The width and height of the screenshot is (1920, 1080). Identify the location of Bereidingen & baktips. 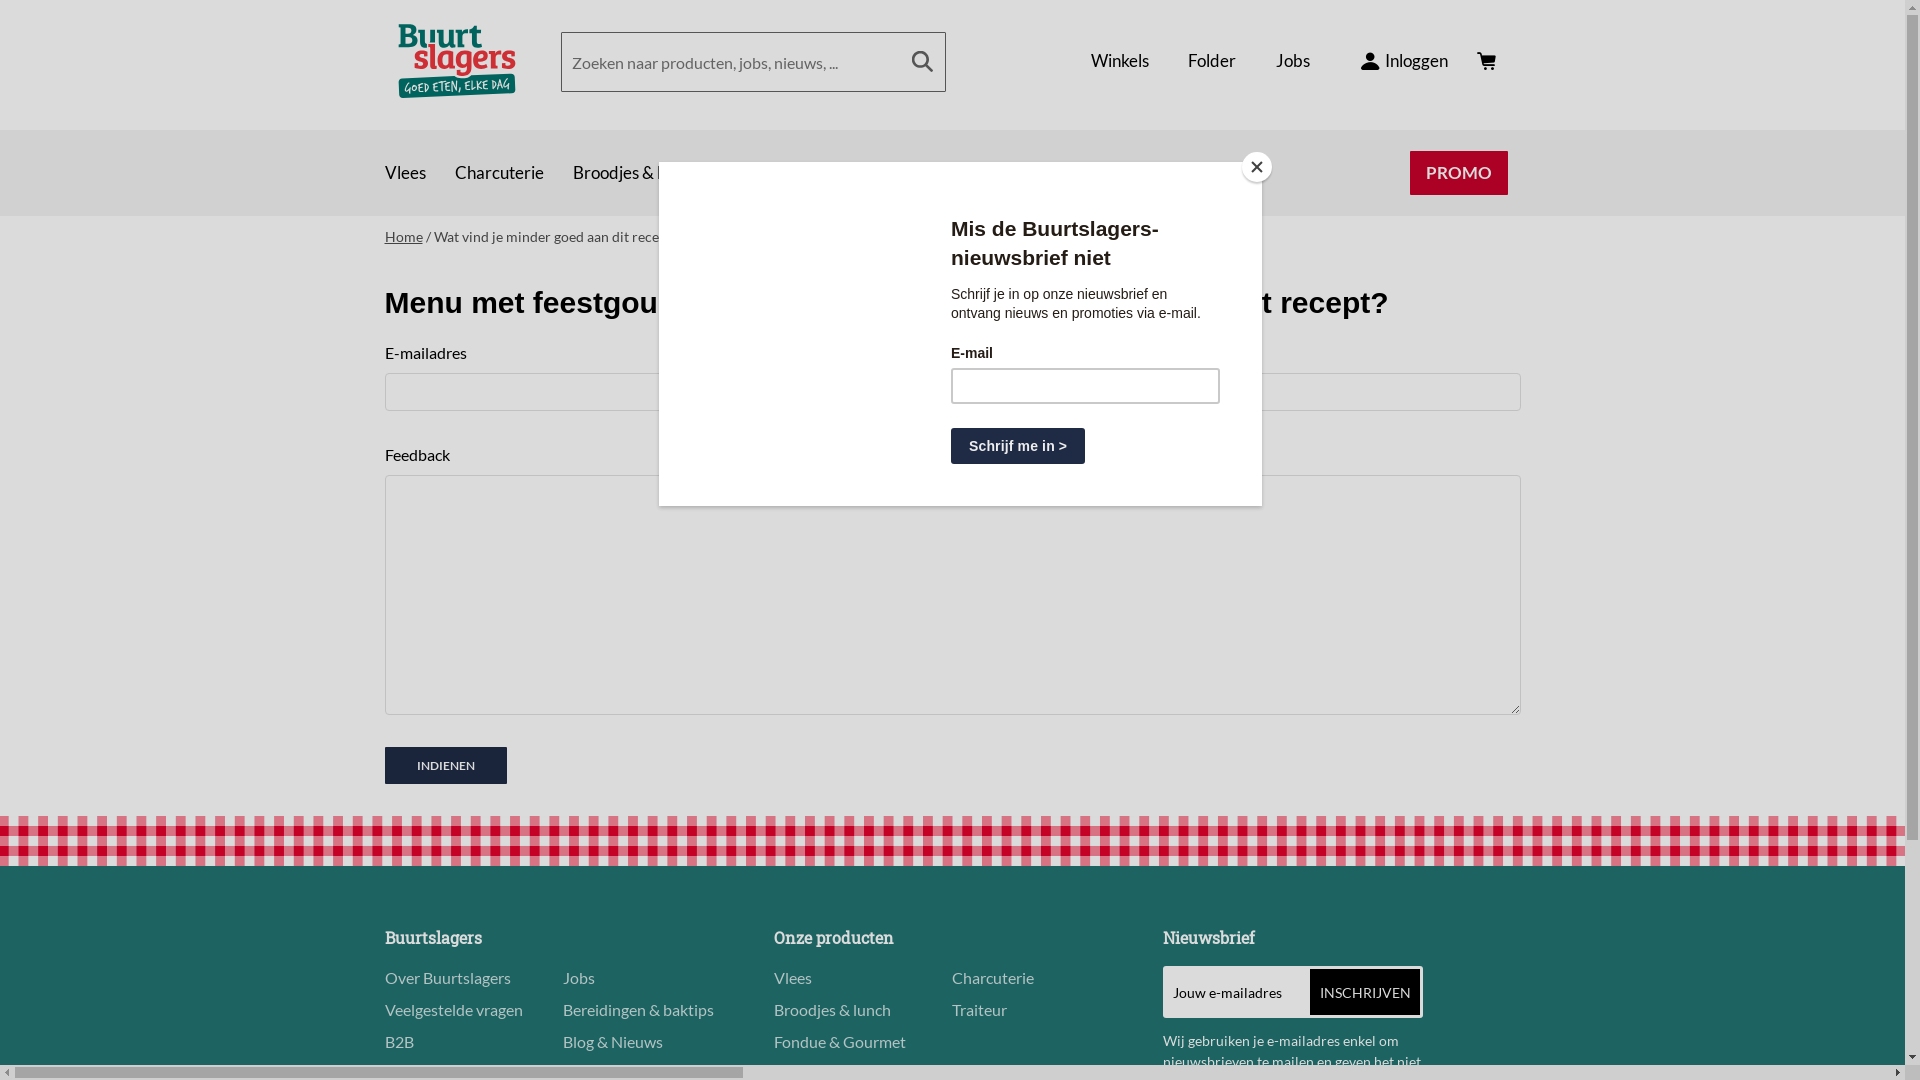
(638, 1010).